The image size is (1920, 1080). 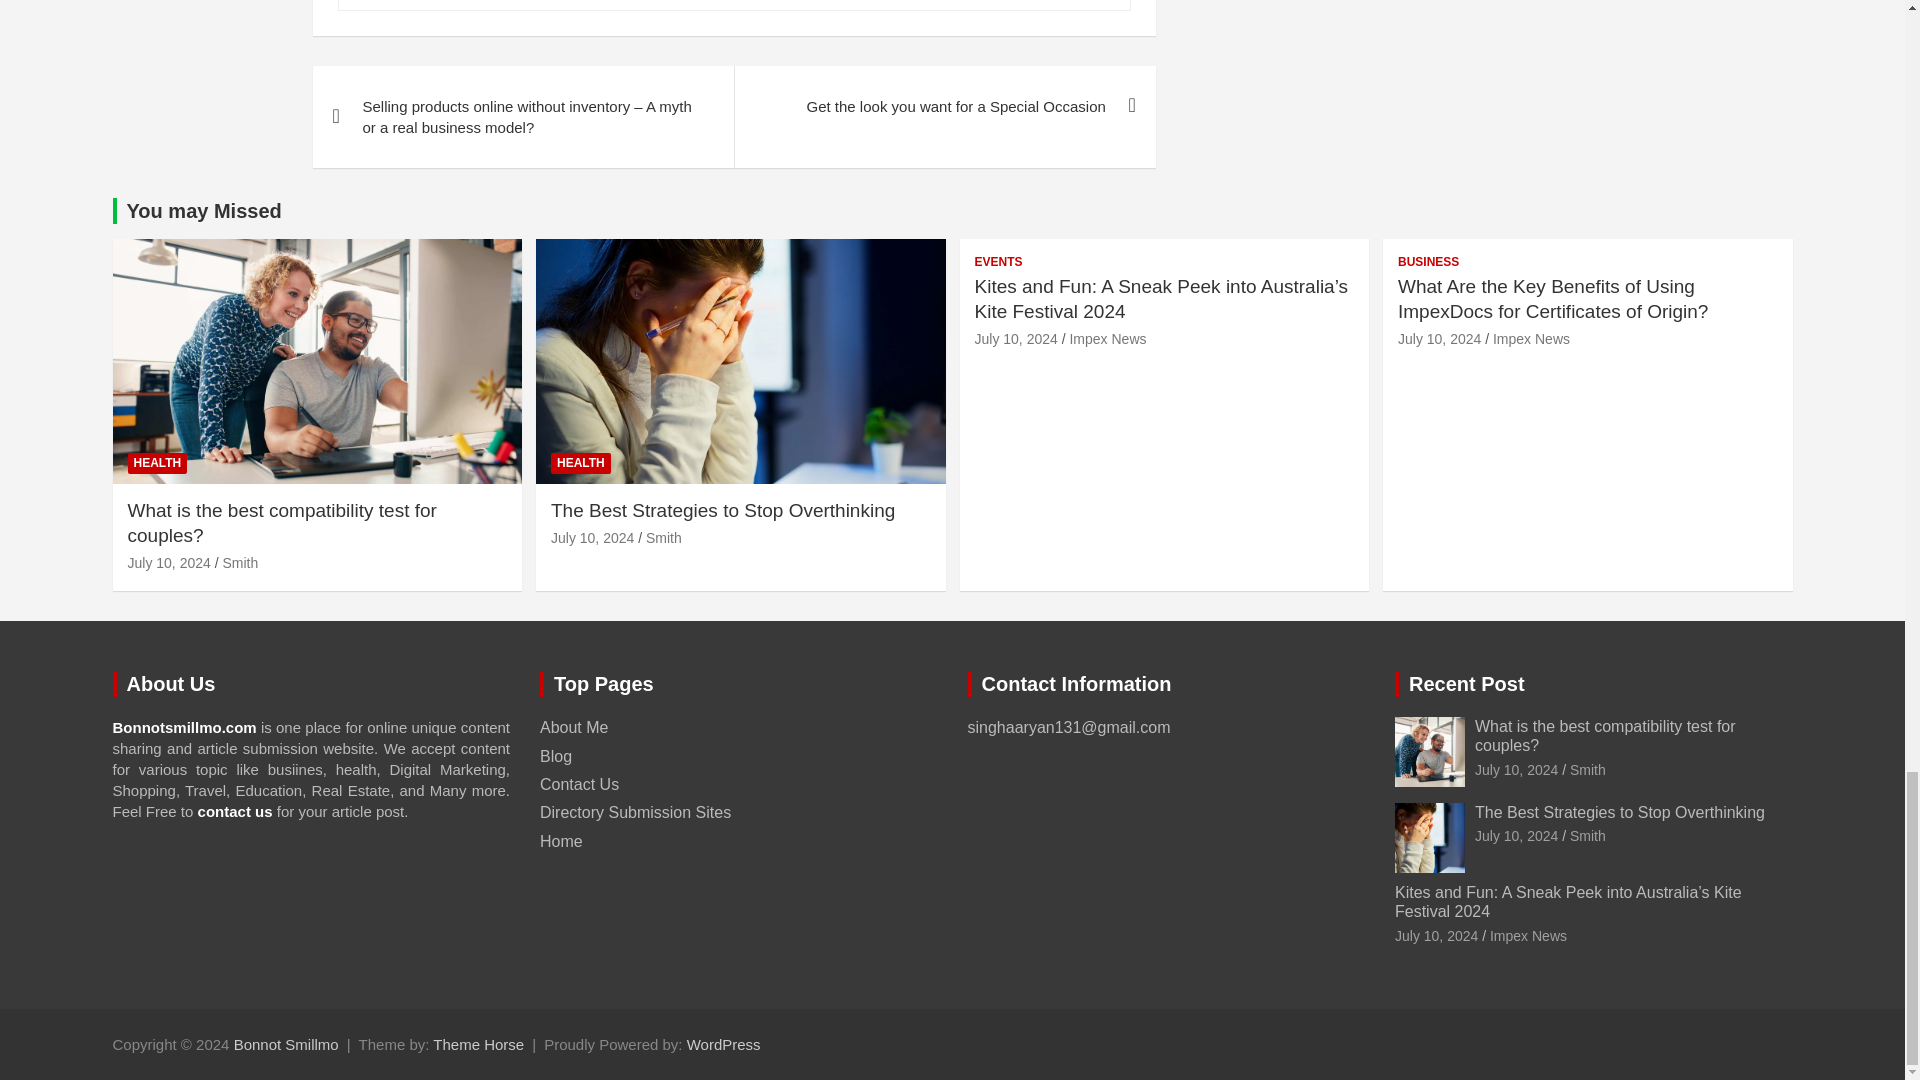 I want to click on WordPress, so click(x=724, y=1044).